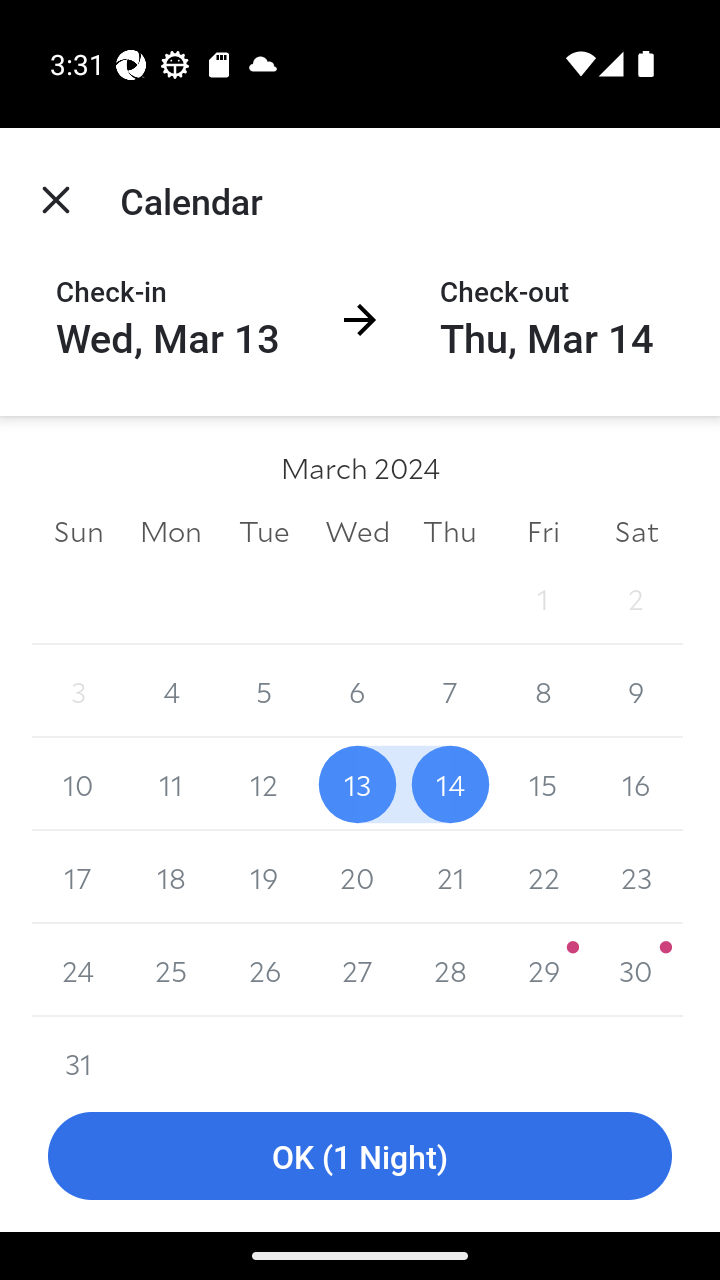  What do you see at coordinates (360, 1156) in the screenshot?
I see `OK (1 Night)` at bounding box center [360, 1156].